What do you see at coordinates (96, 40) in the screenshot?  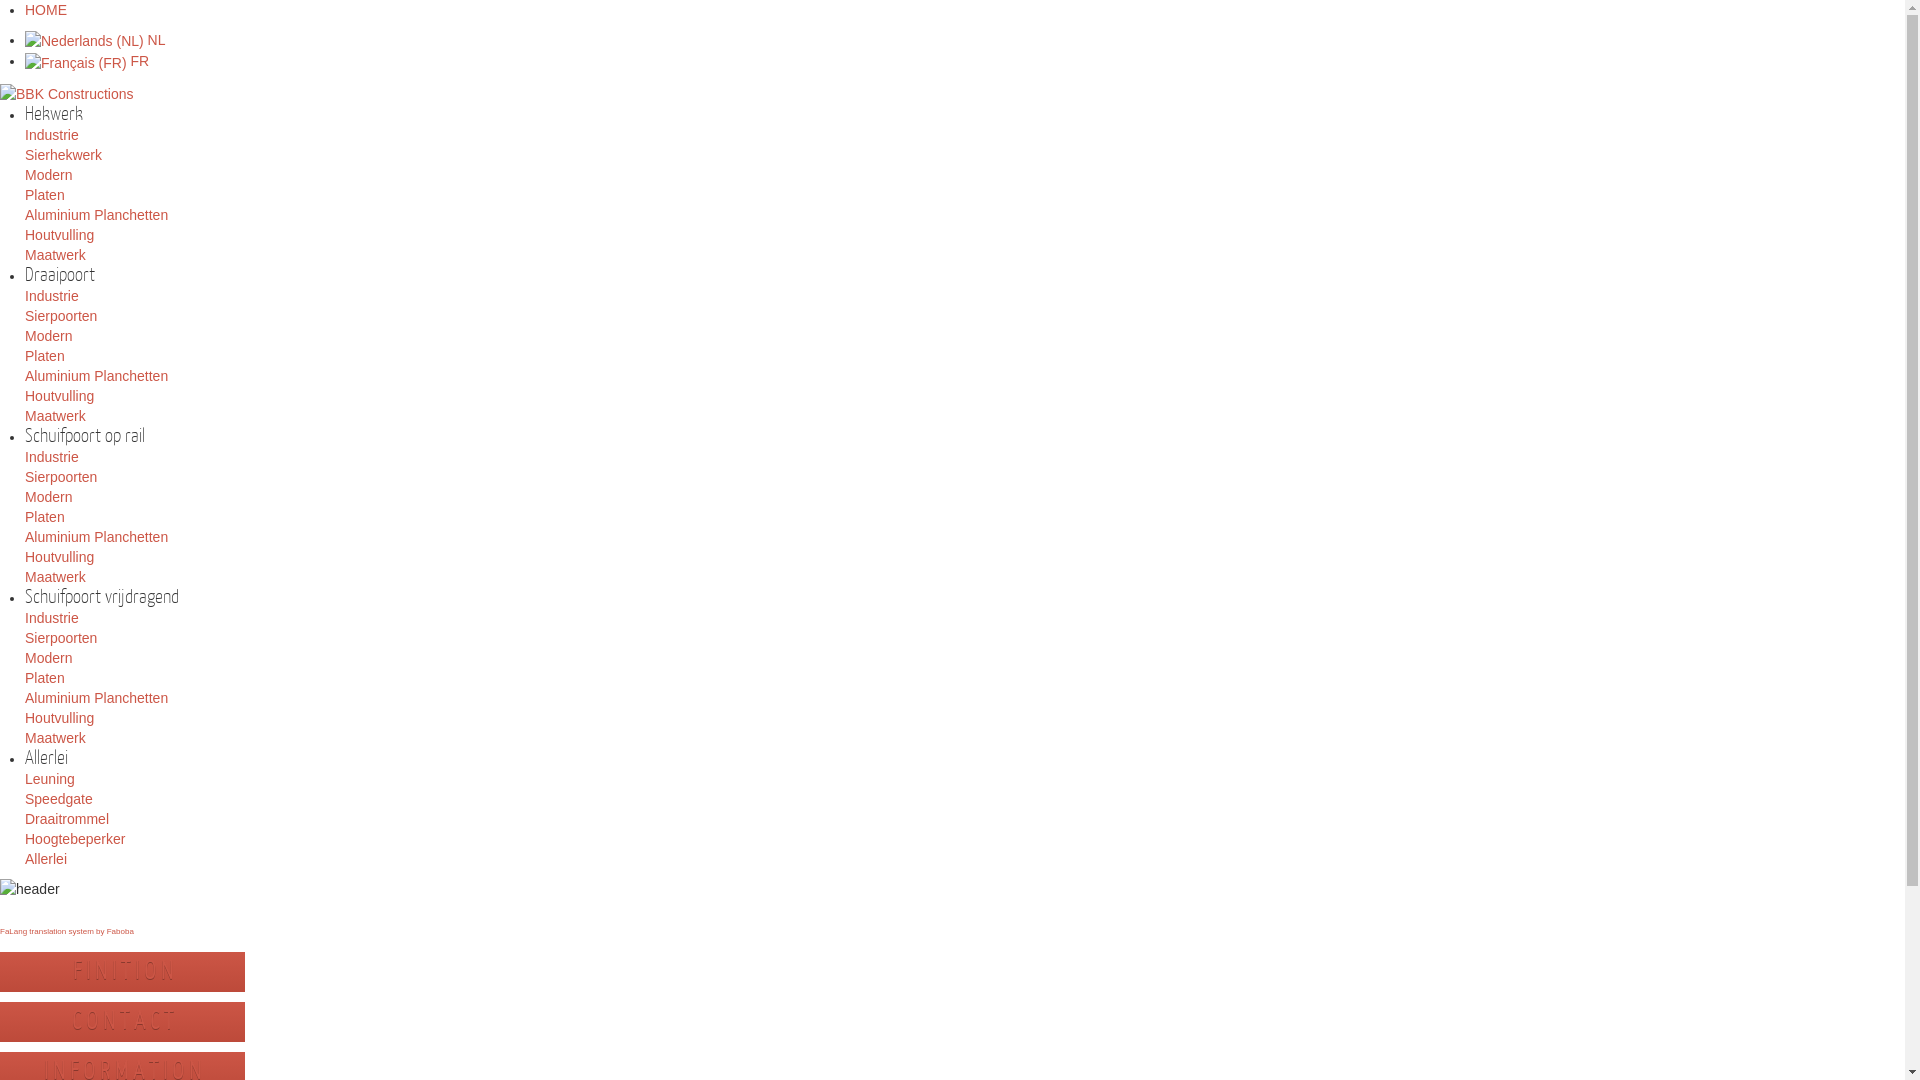 I see `NL` at bounding box center [96, 40].